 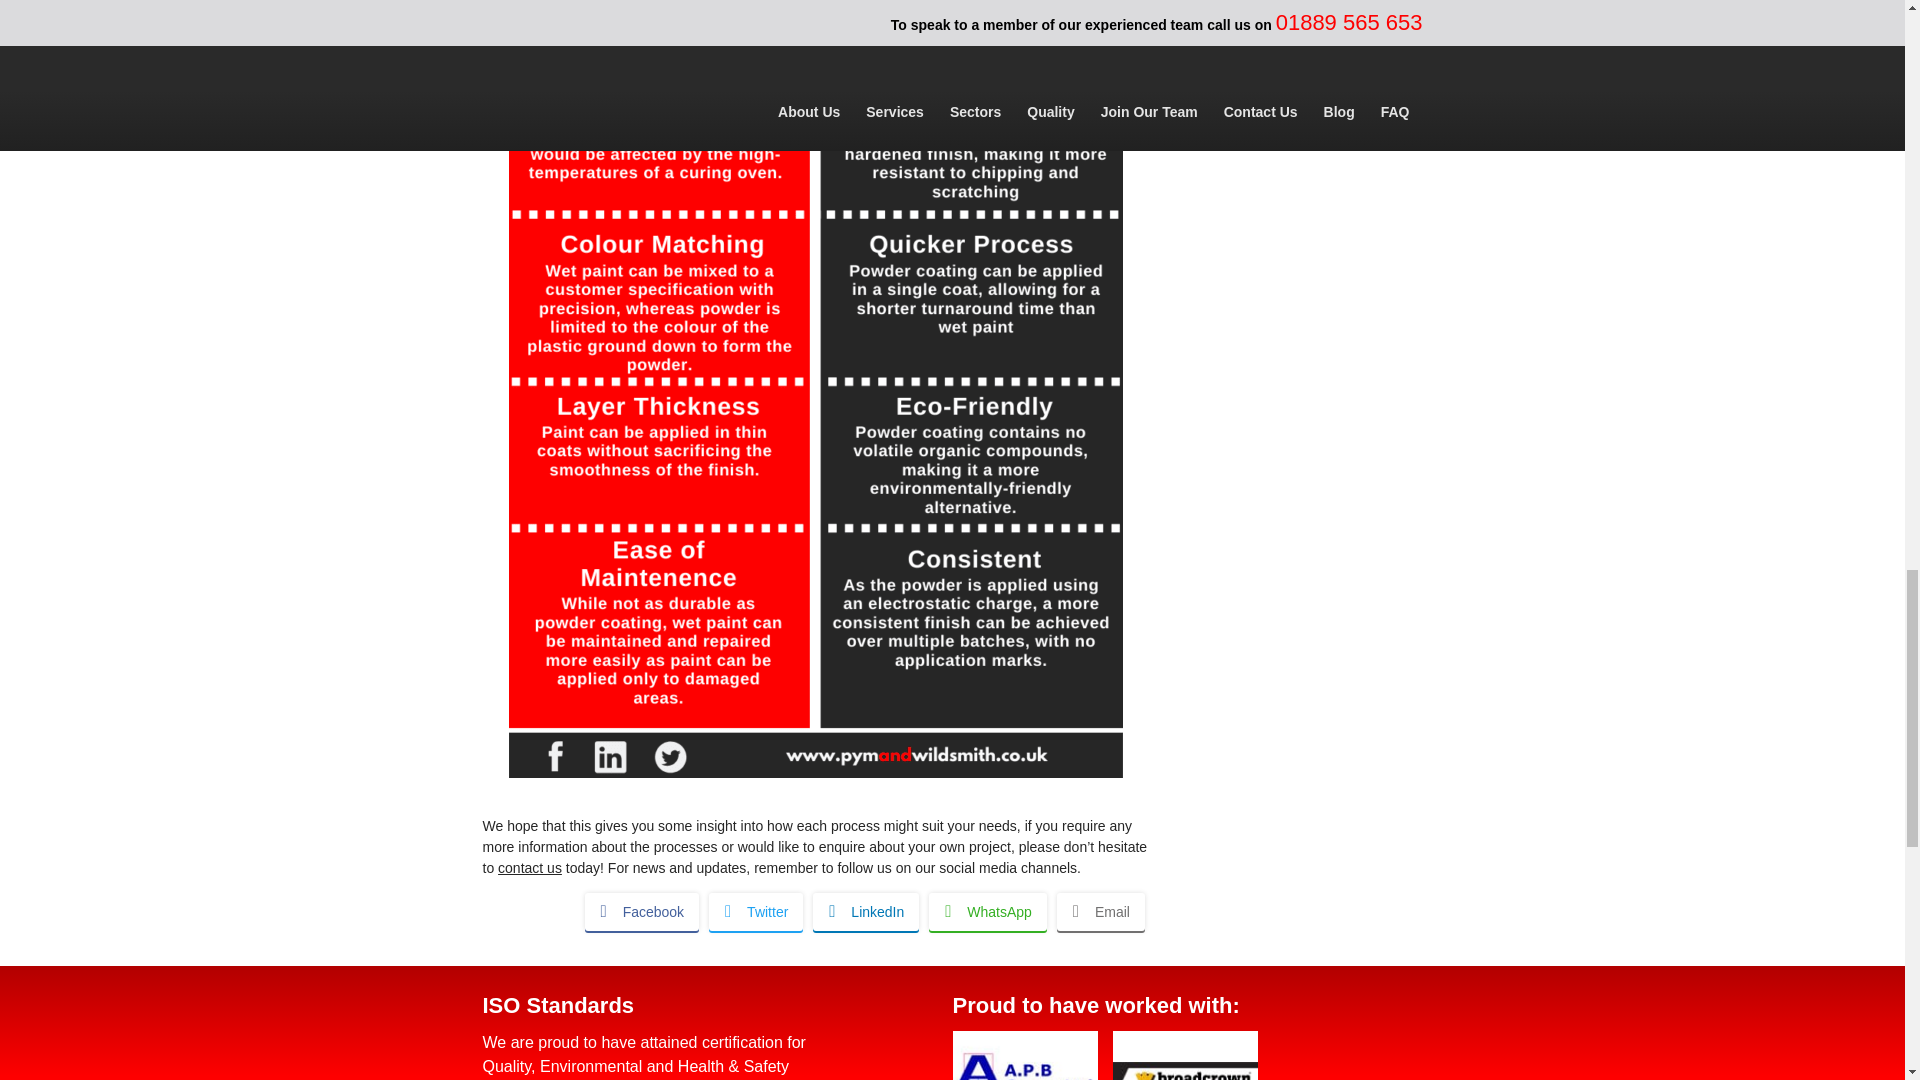 What do you see at coordinates (530, 867) in the screenshot?
I see `contact us` at bounding box center [530, 867].